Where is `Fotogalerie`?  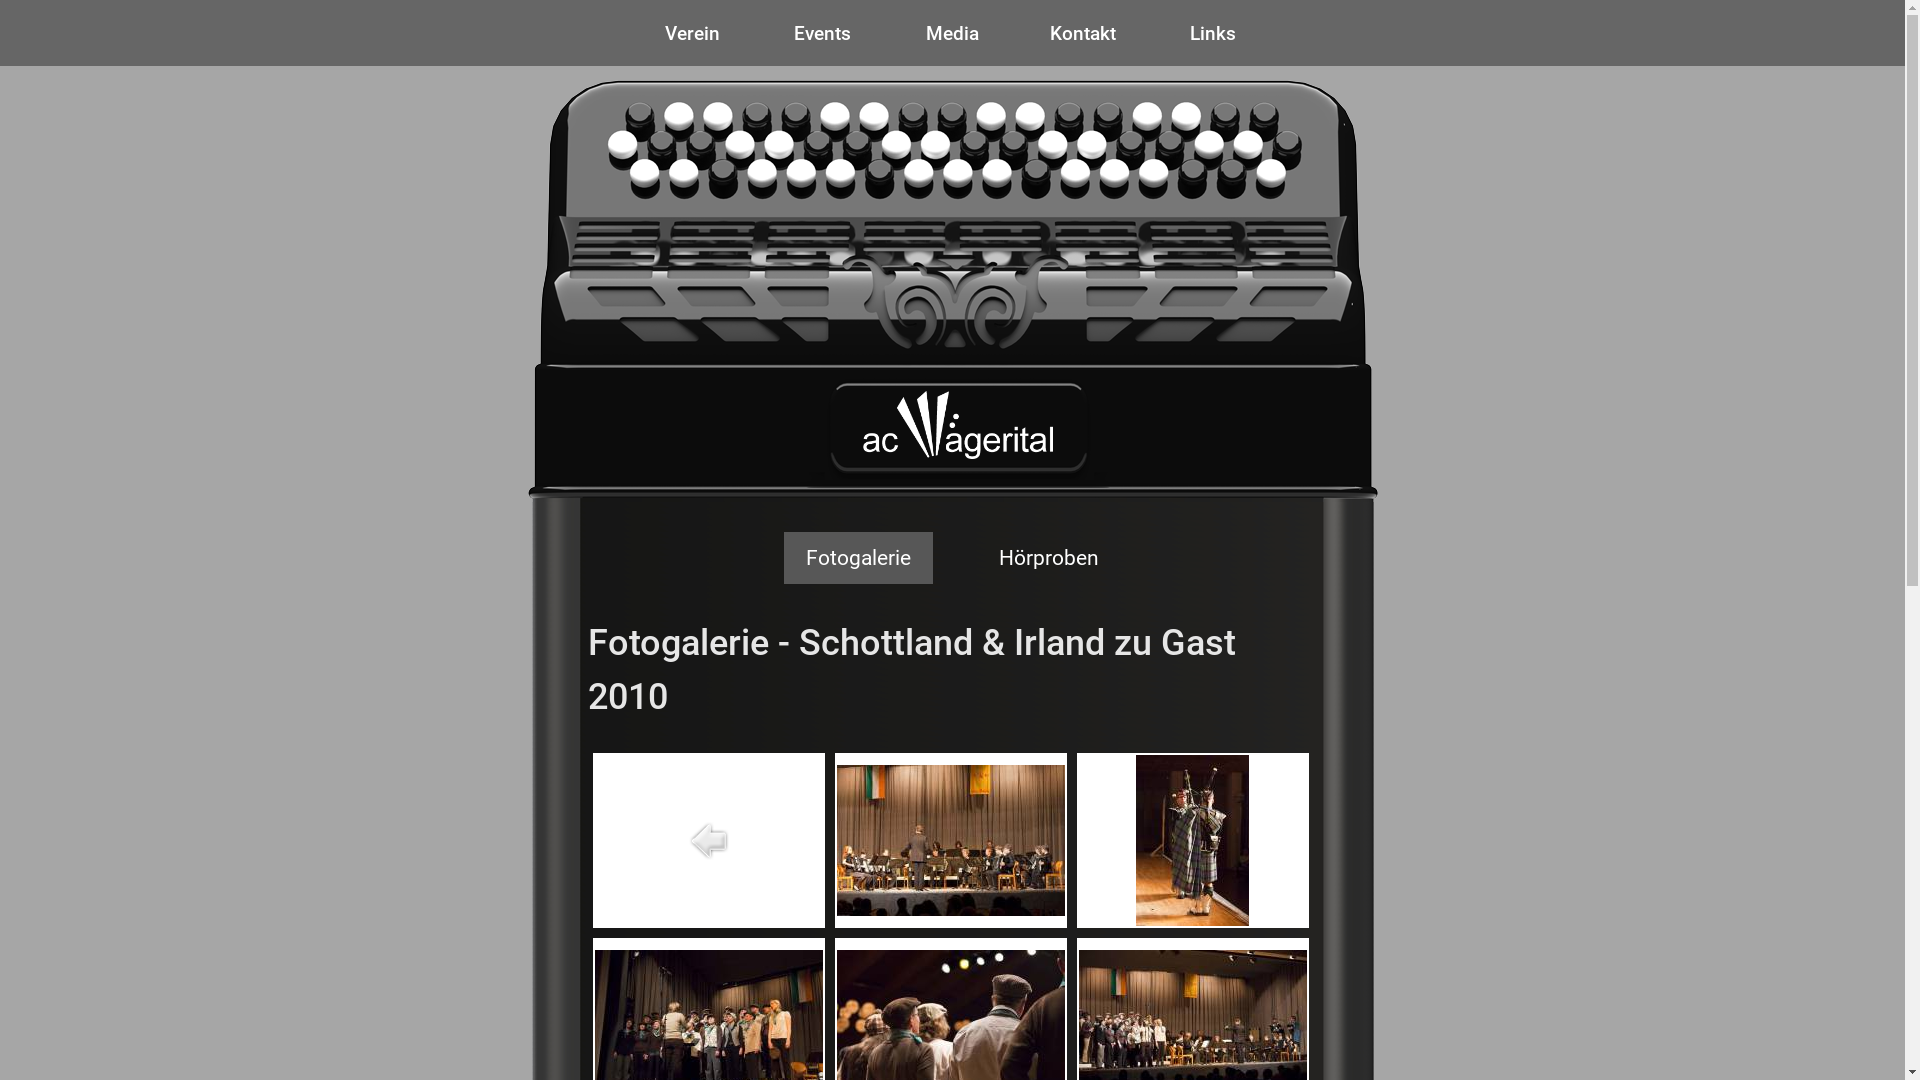 Fotogalerie is located at coordinates (858, 558).